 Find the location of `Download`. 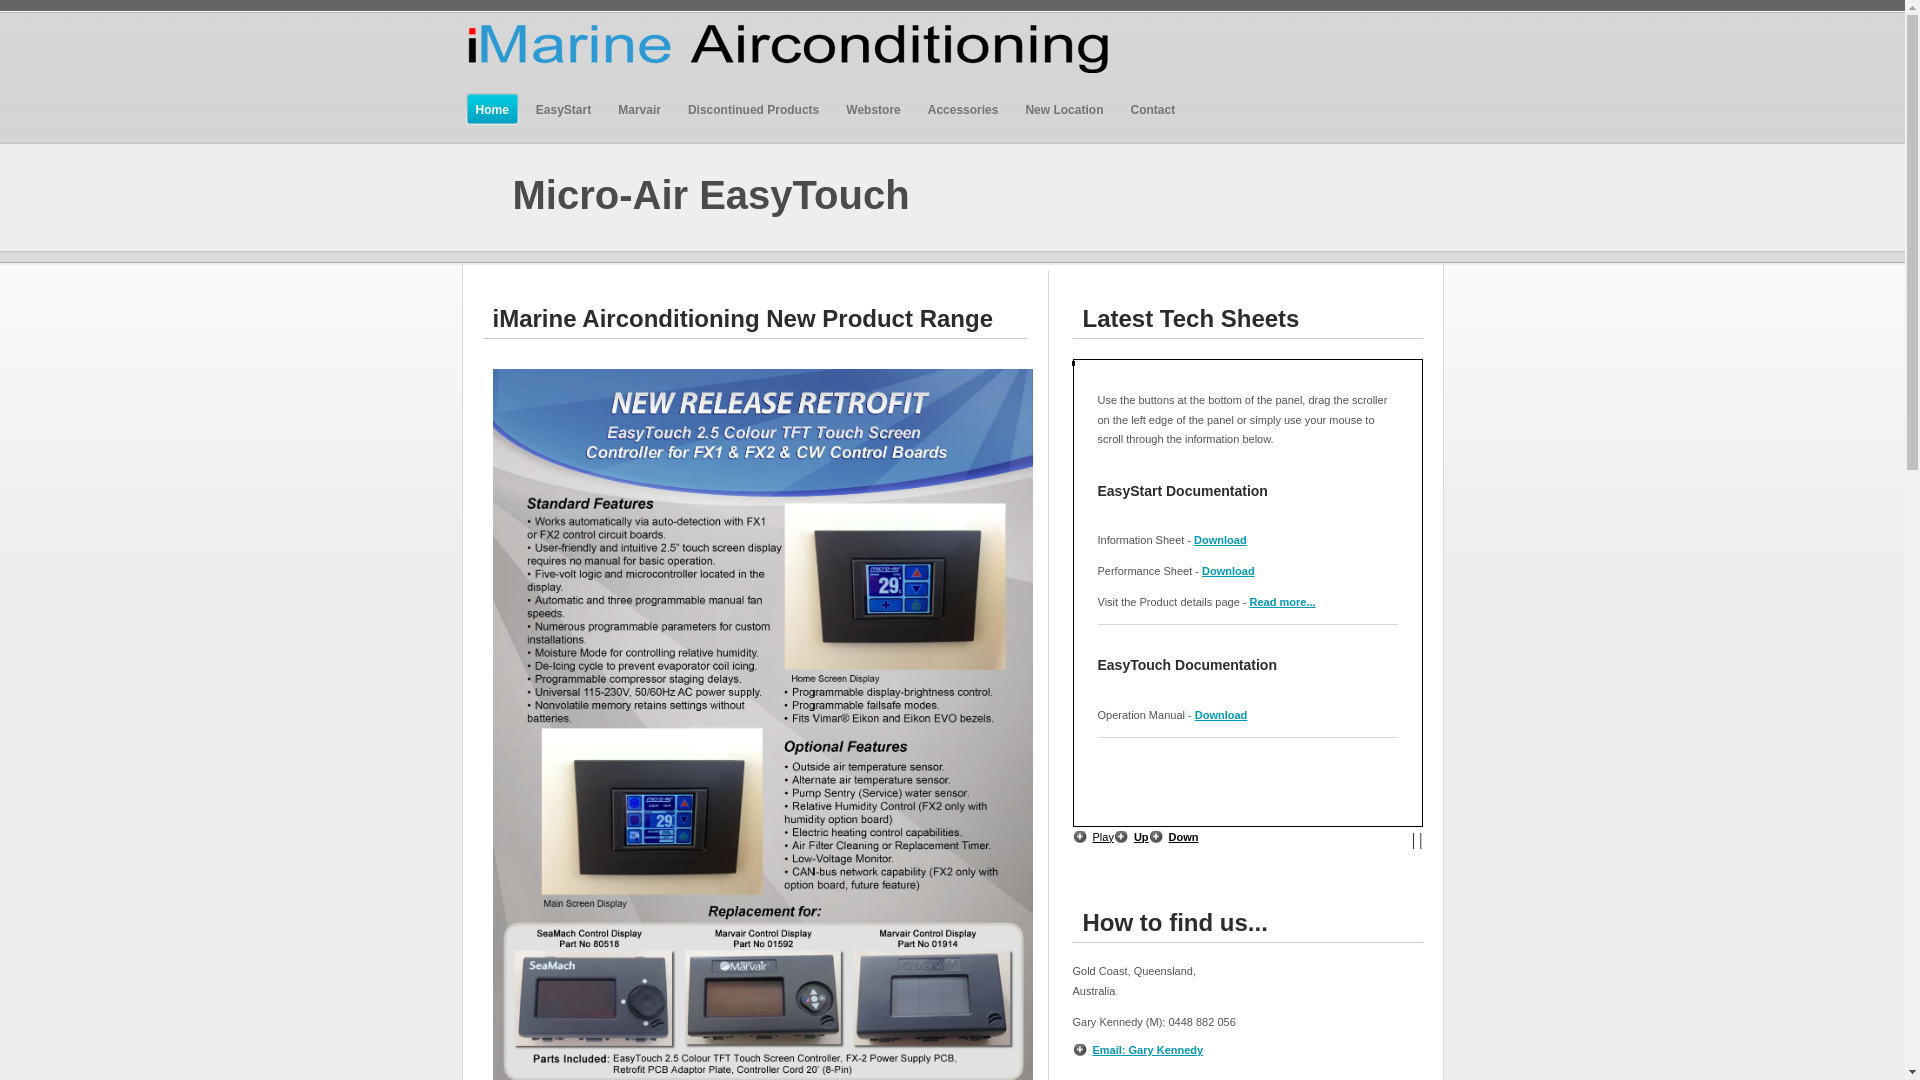

Download is located at coordinates (1222, 715).